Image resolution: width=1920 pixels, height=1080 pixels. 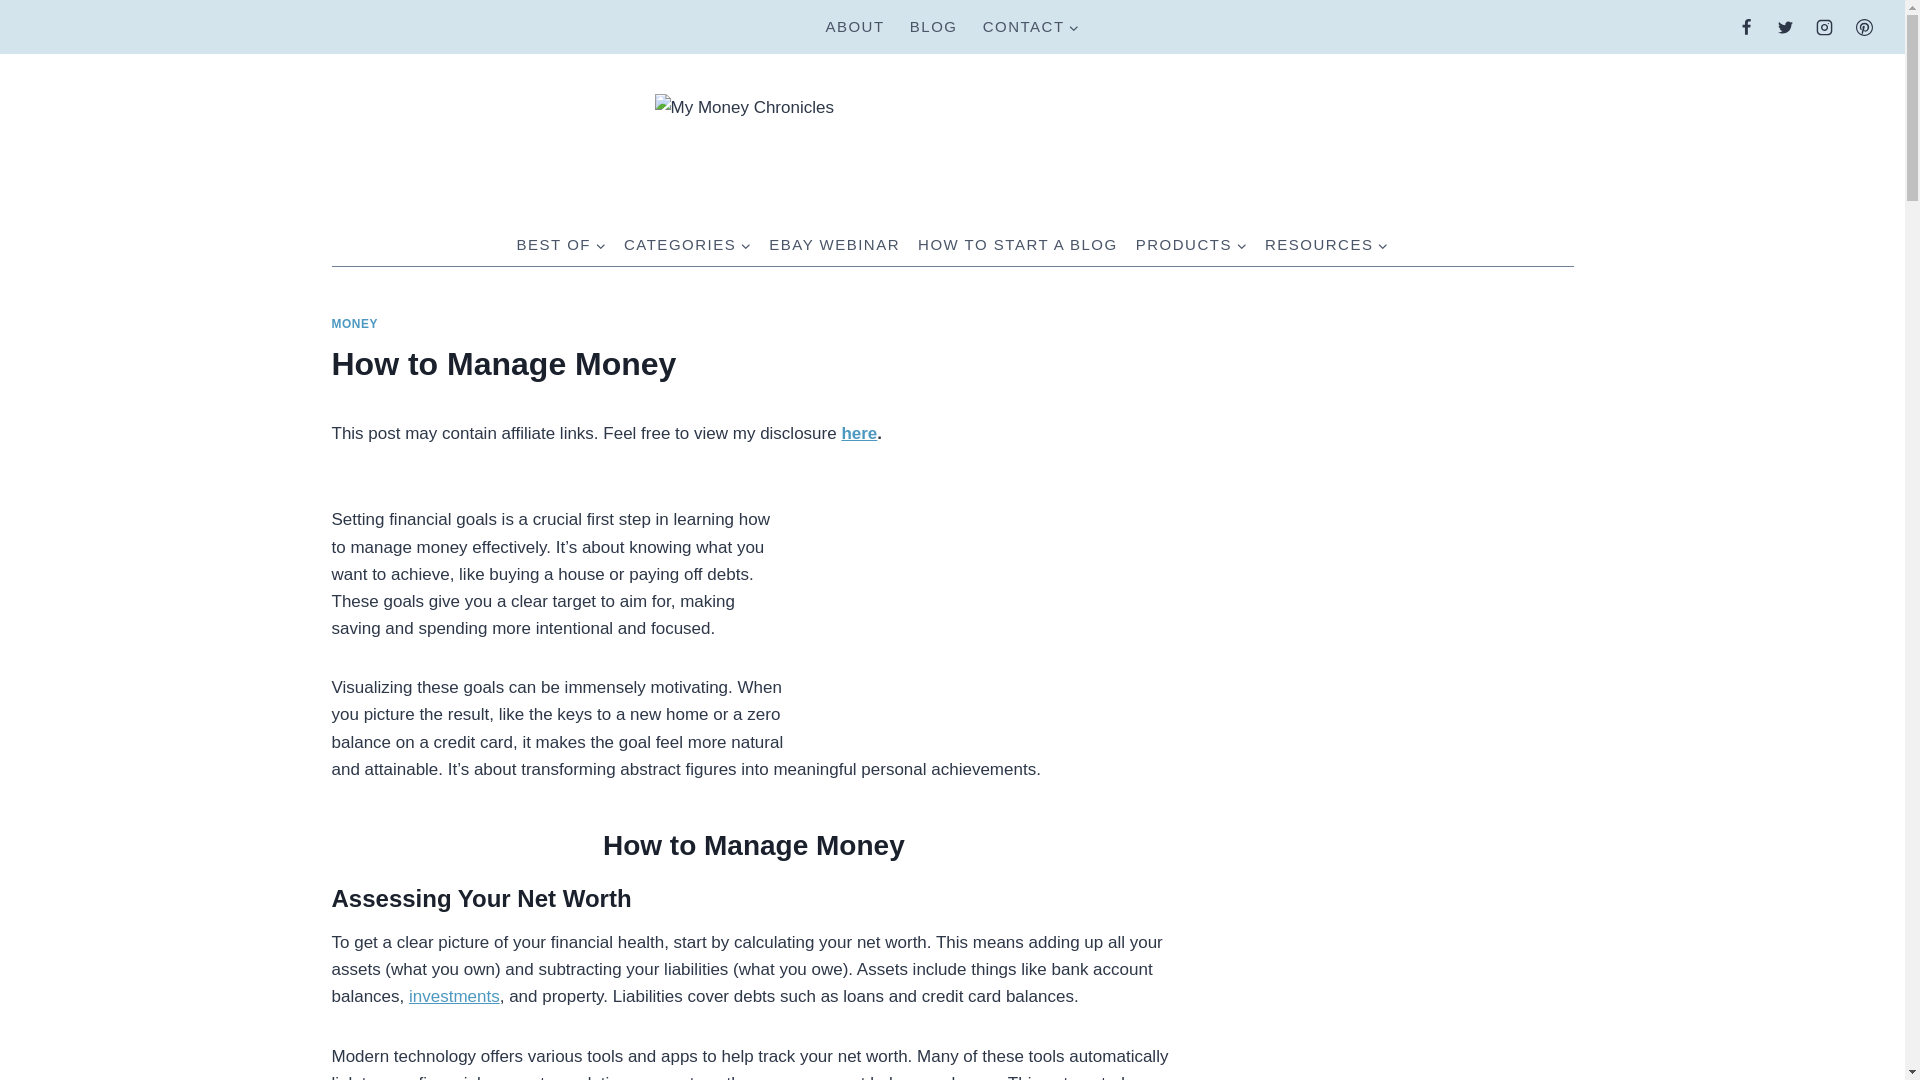 I want to click on here, so click(x=858, y=433).